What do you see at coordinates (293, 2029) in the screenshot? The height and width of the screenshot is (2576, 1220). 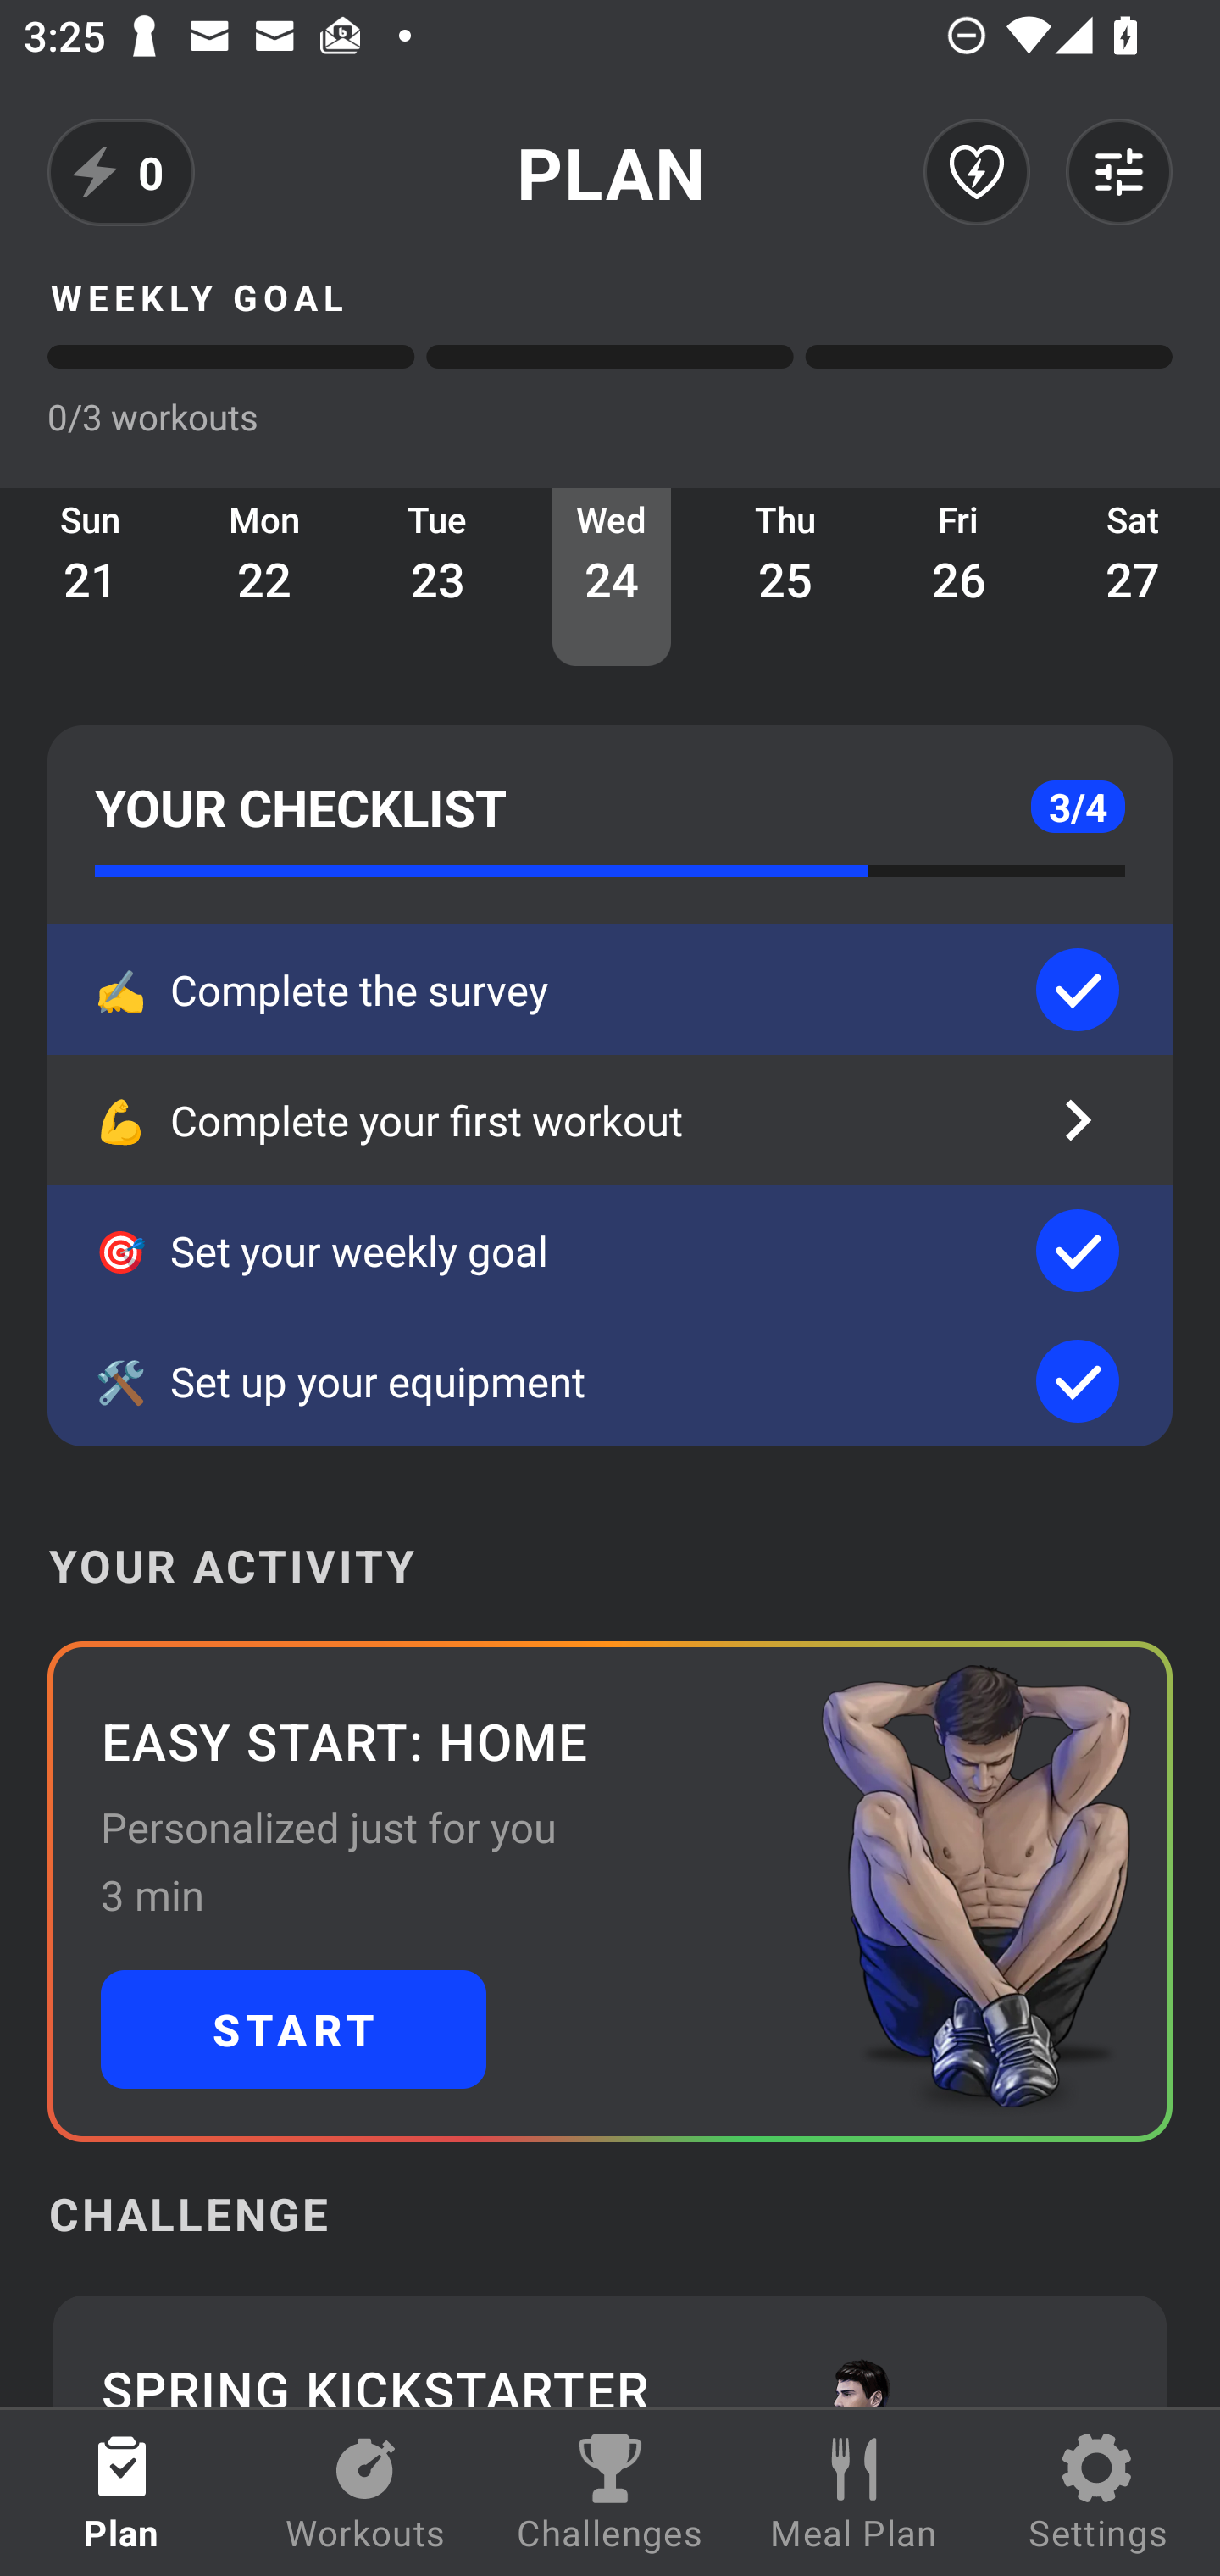 I see `START` at bounding box center [293, 2029].